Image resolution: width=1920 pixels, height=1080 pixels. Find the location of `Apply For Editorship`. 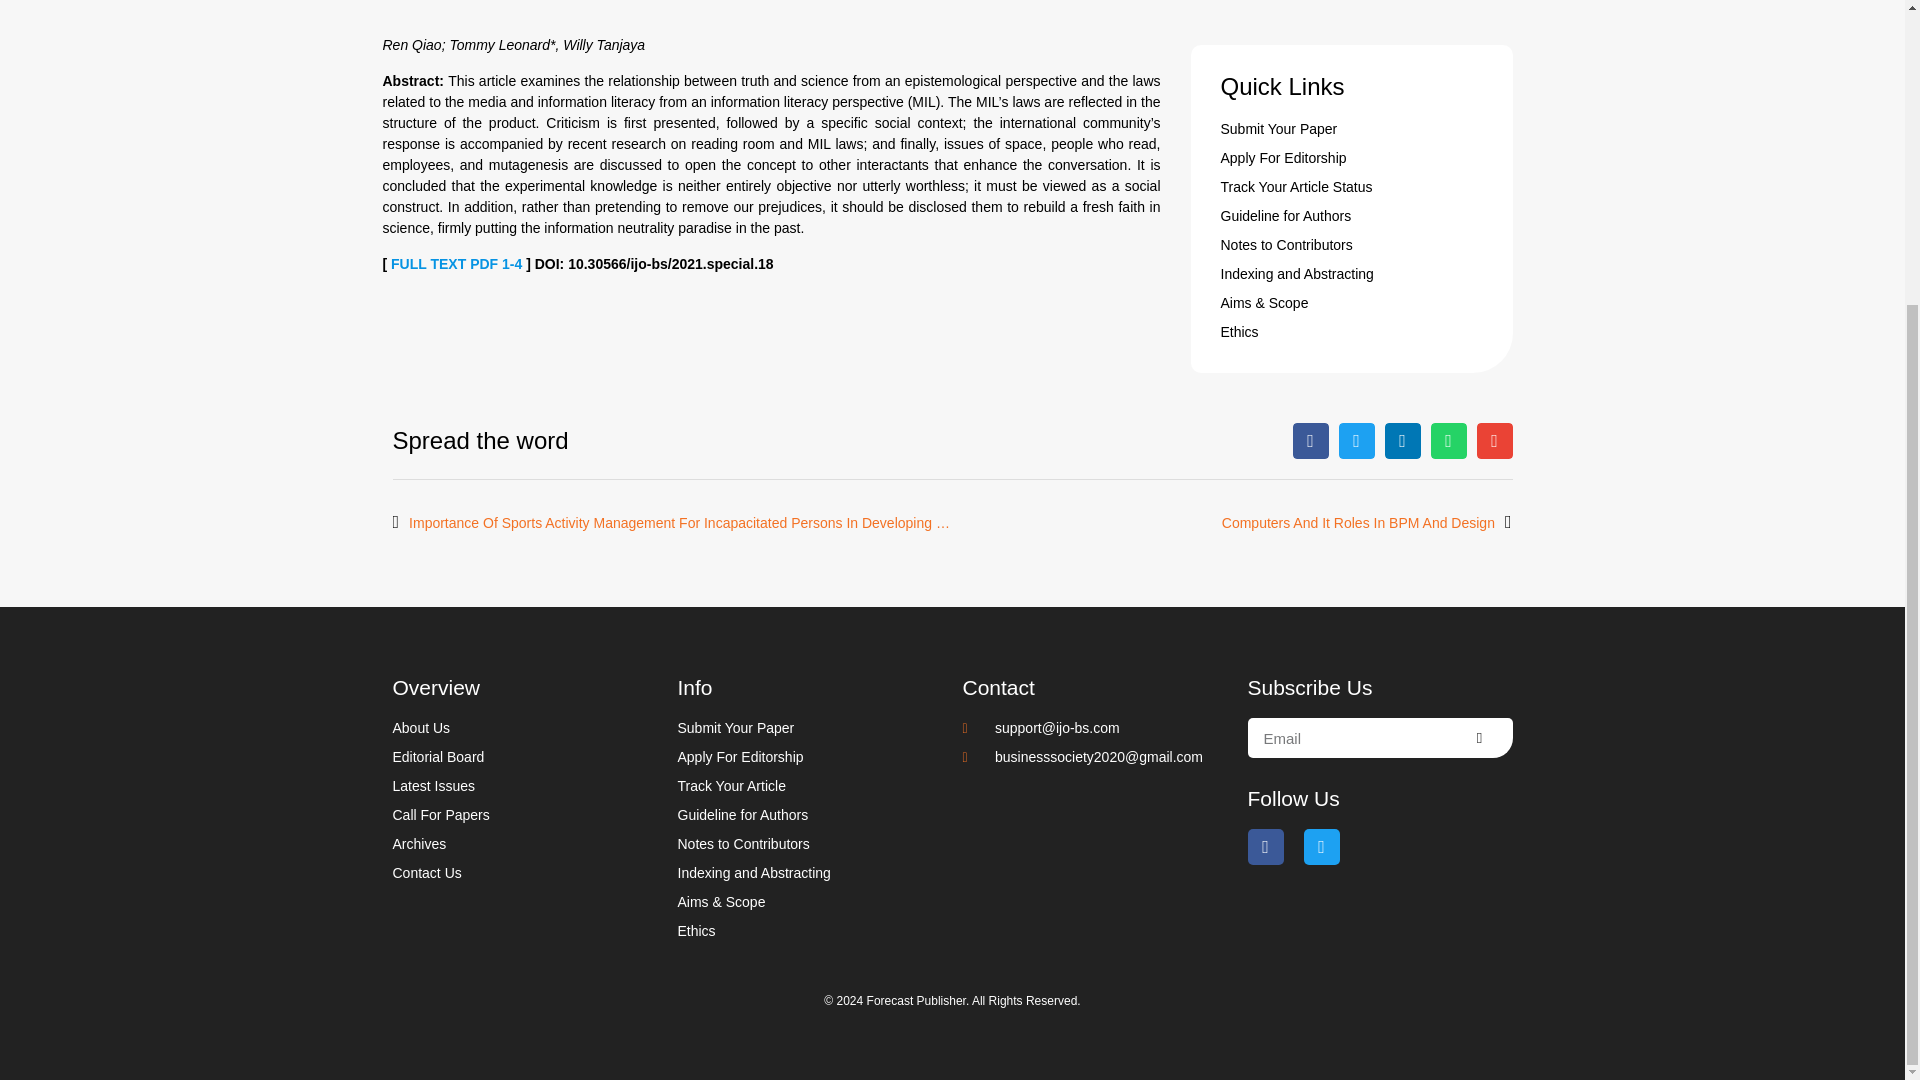

Apply For Editorship is located at coordinates (1350, 158).